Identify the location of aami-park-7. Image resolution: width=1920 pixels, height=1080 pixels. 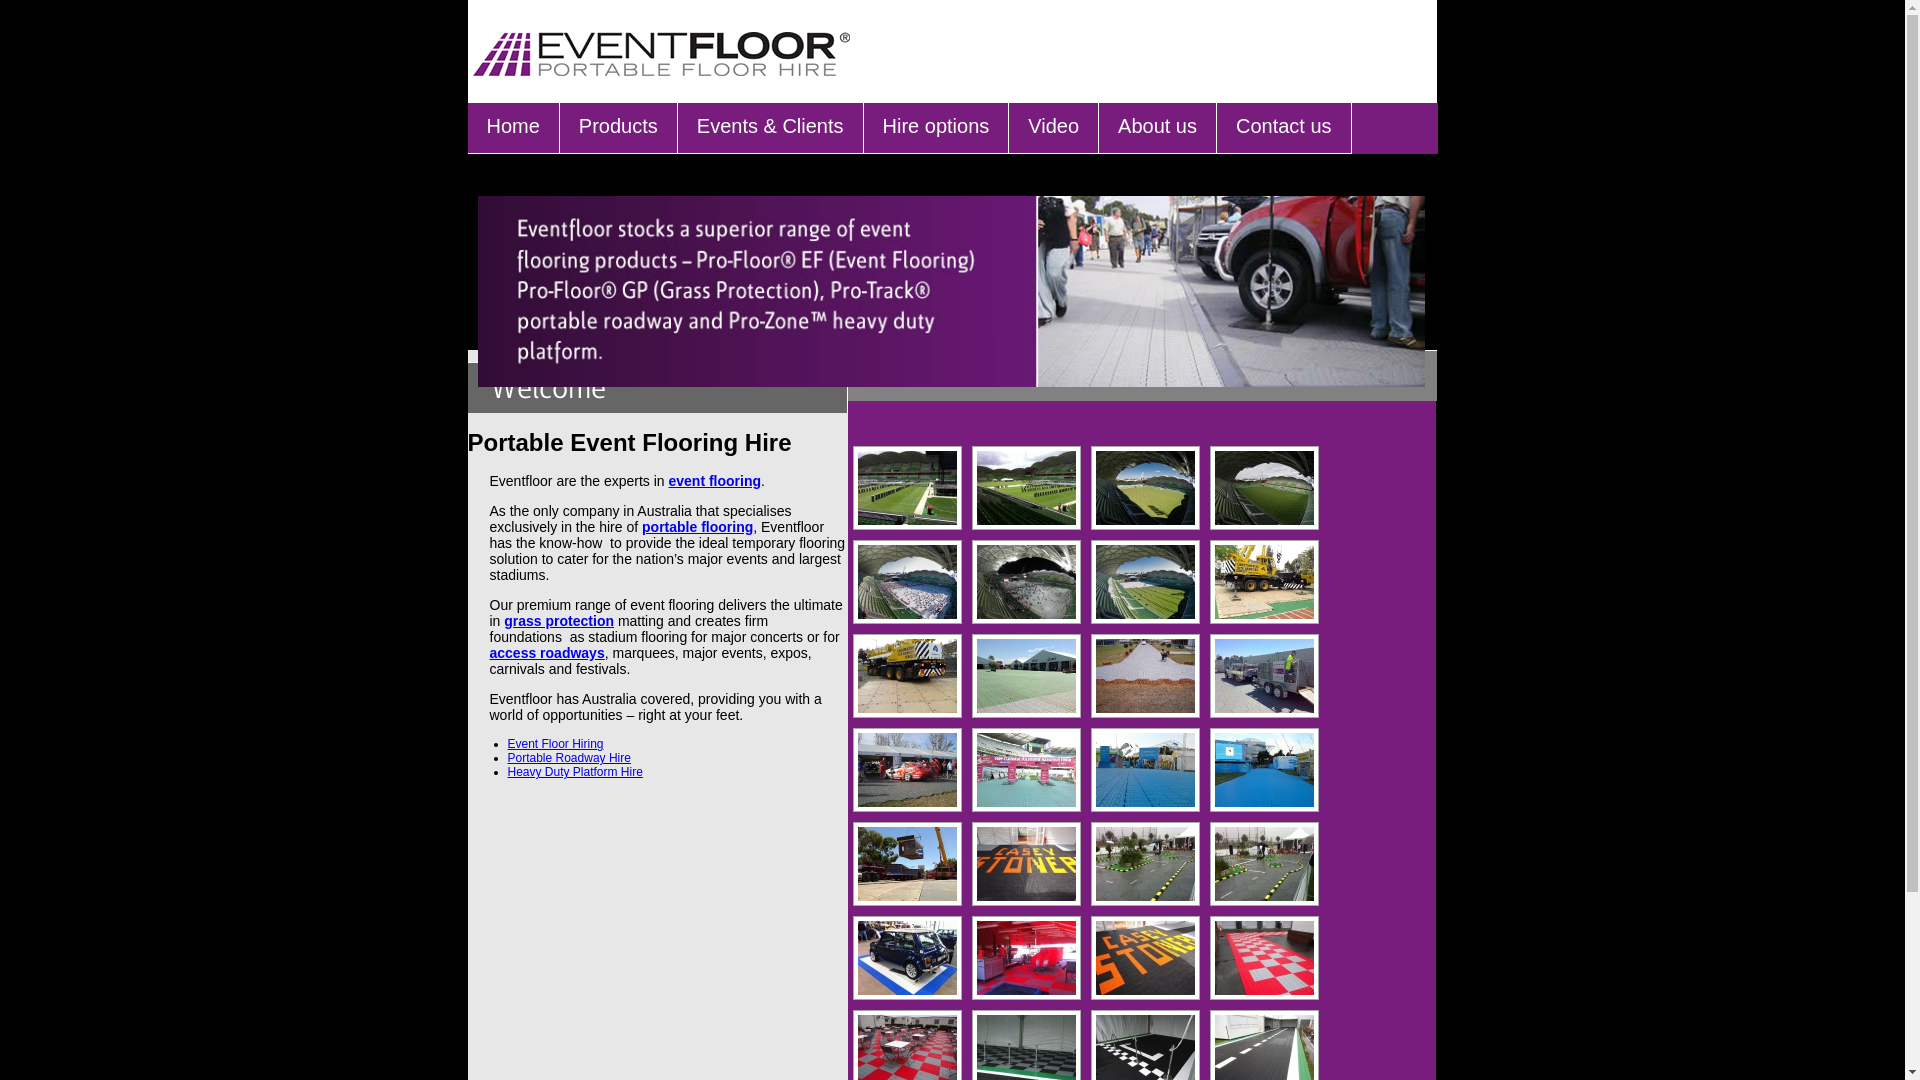
(1264, 488).